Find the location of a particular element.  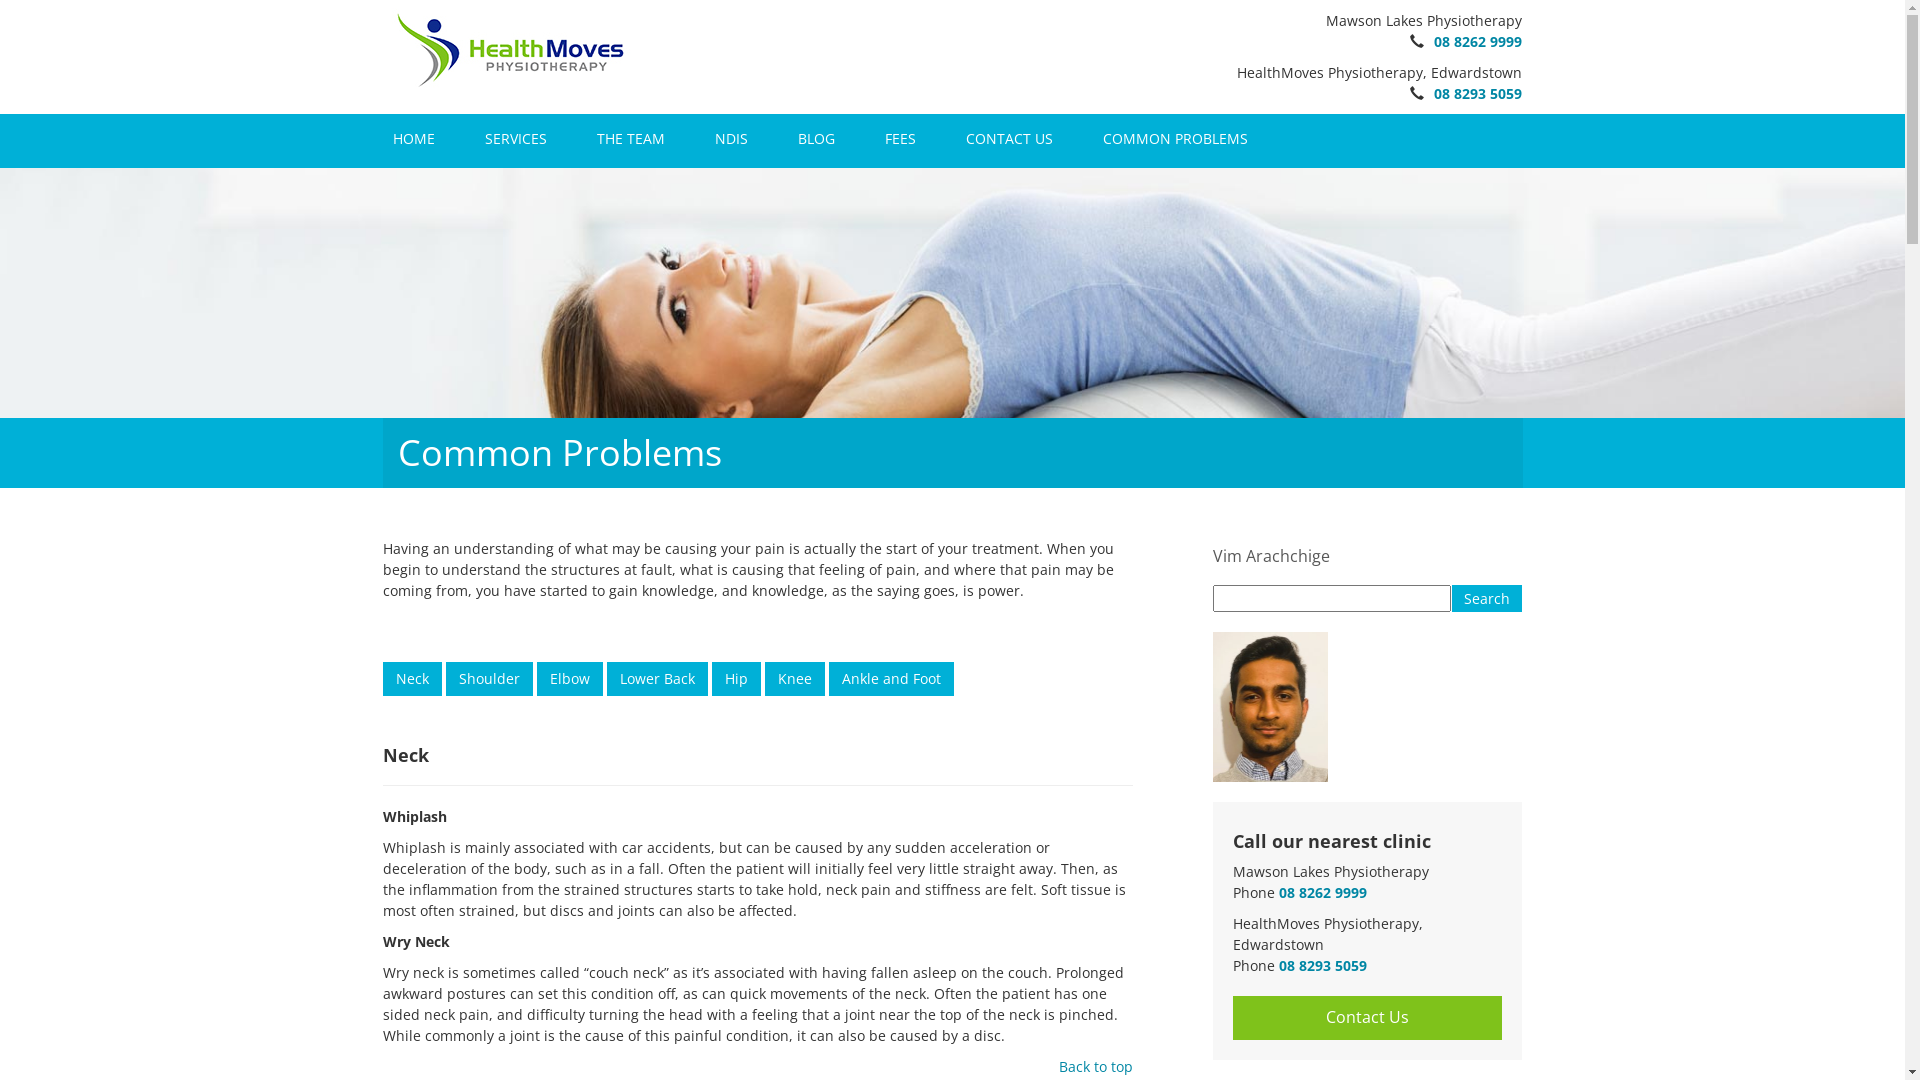

THE TEAM is located at coordinates (630, 138).